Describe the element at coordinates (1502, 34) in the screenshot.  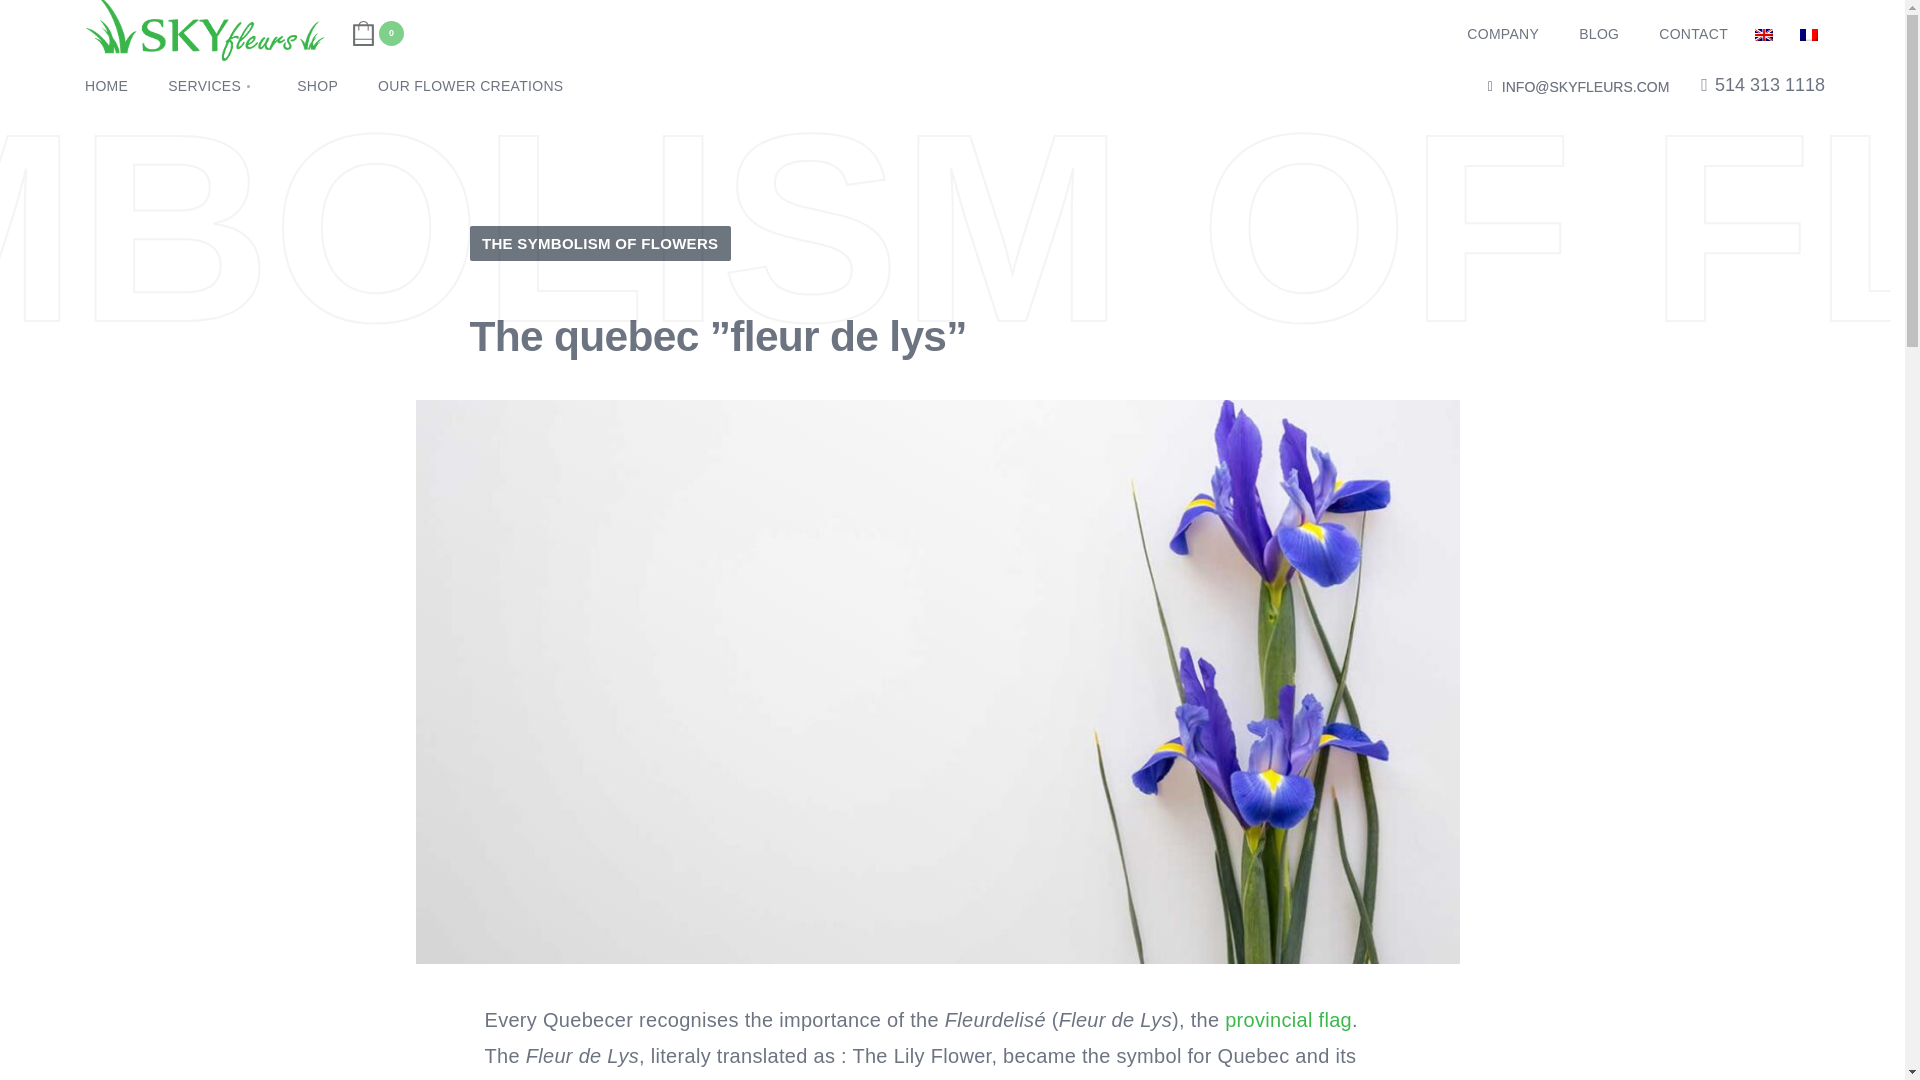
I see `COMPANY` at that location.